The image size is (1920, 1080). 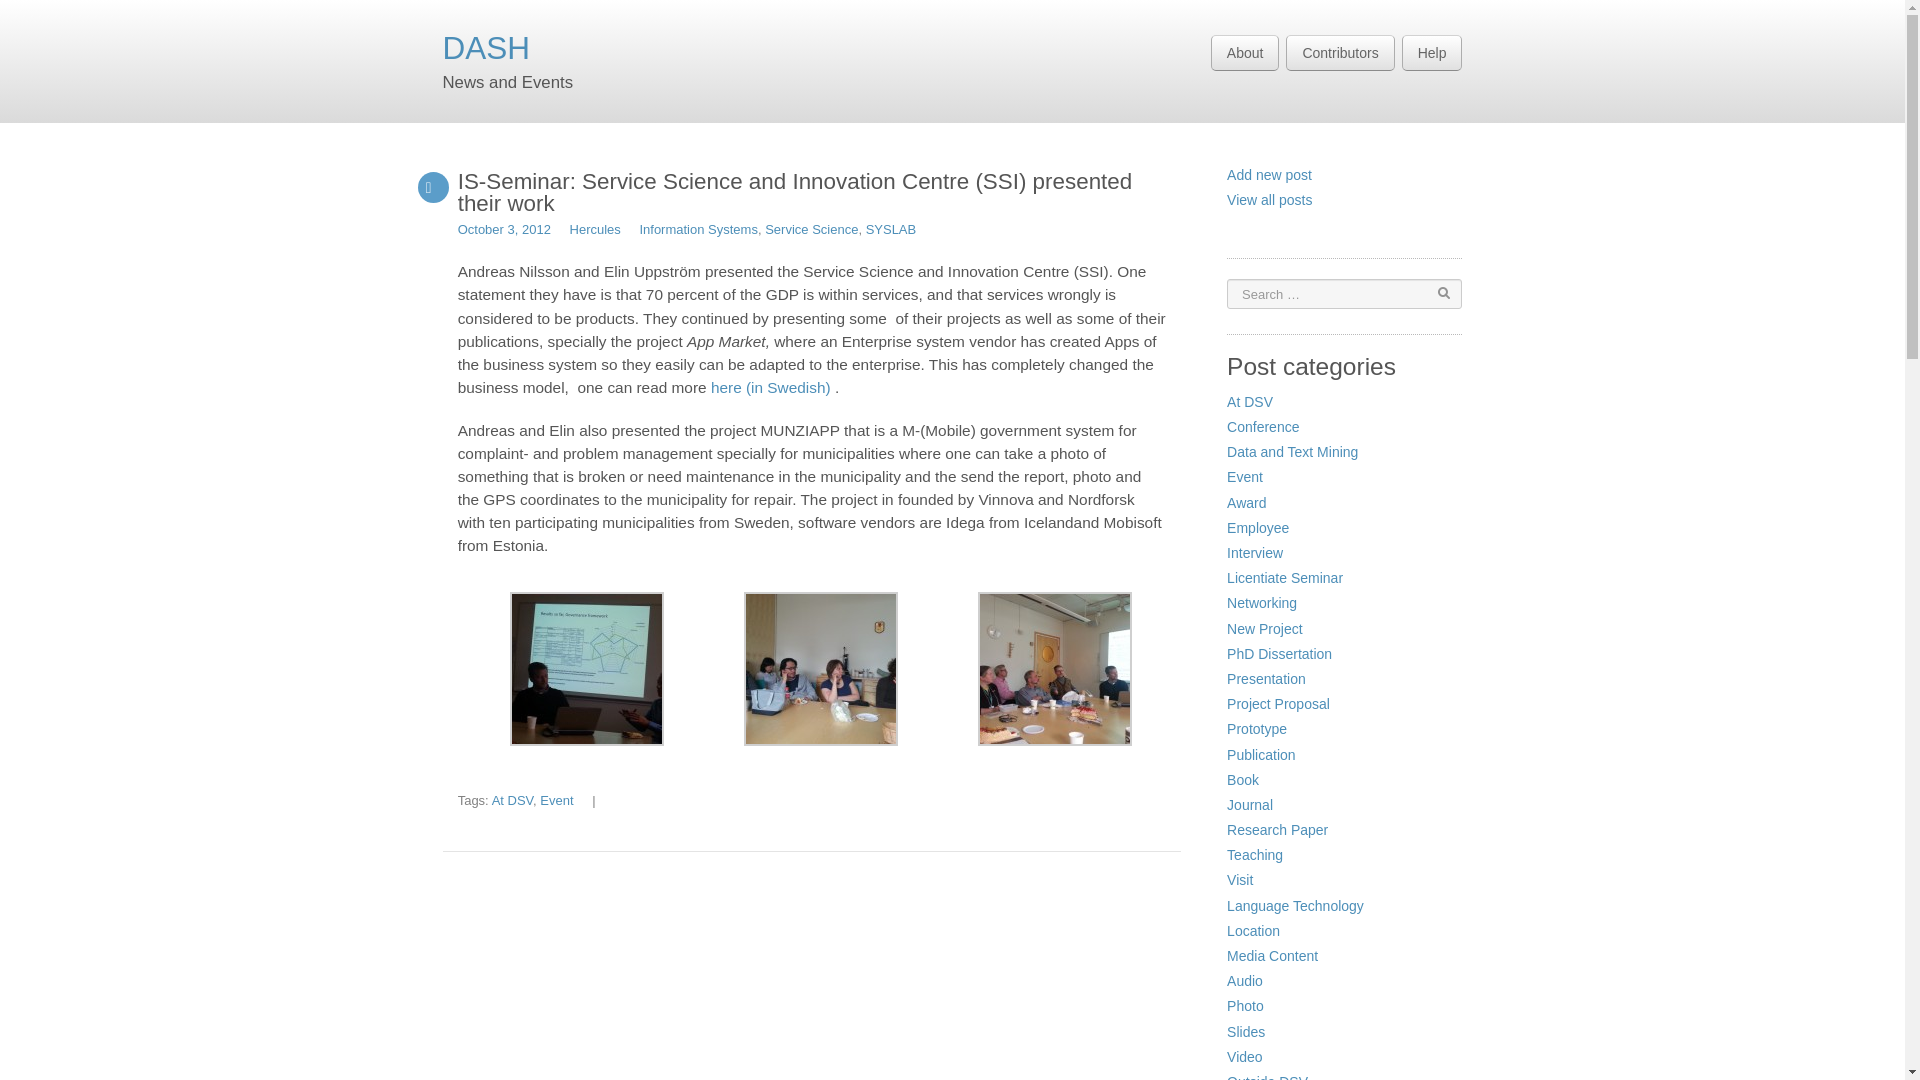 I want to click on Service Science, so click(x=811, y=229).